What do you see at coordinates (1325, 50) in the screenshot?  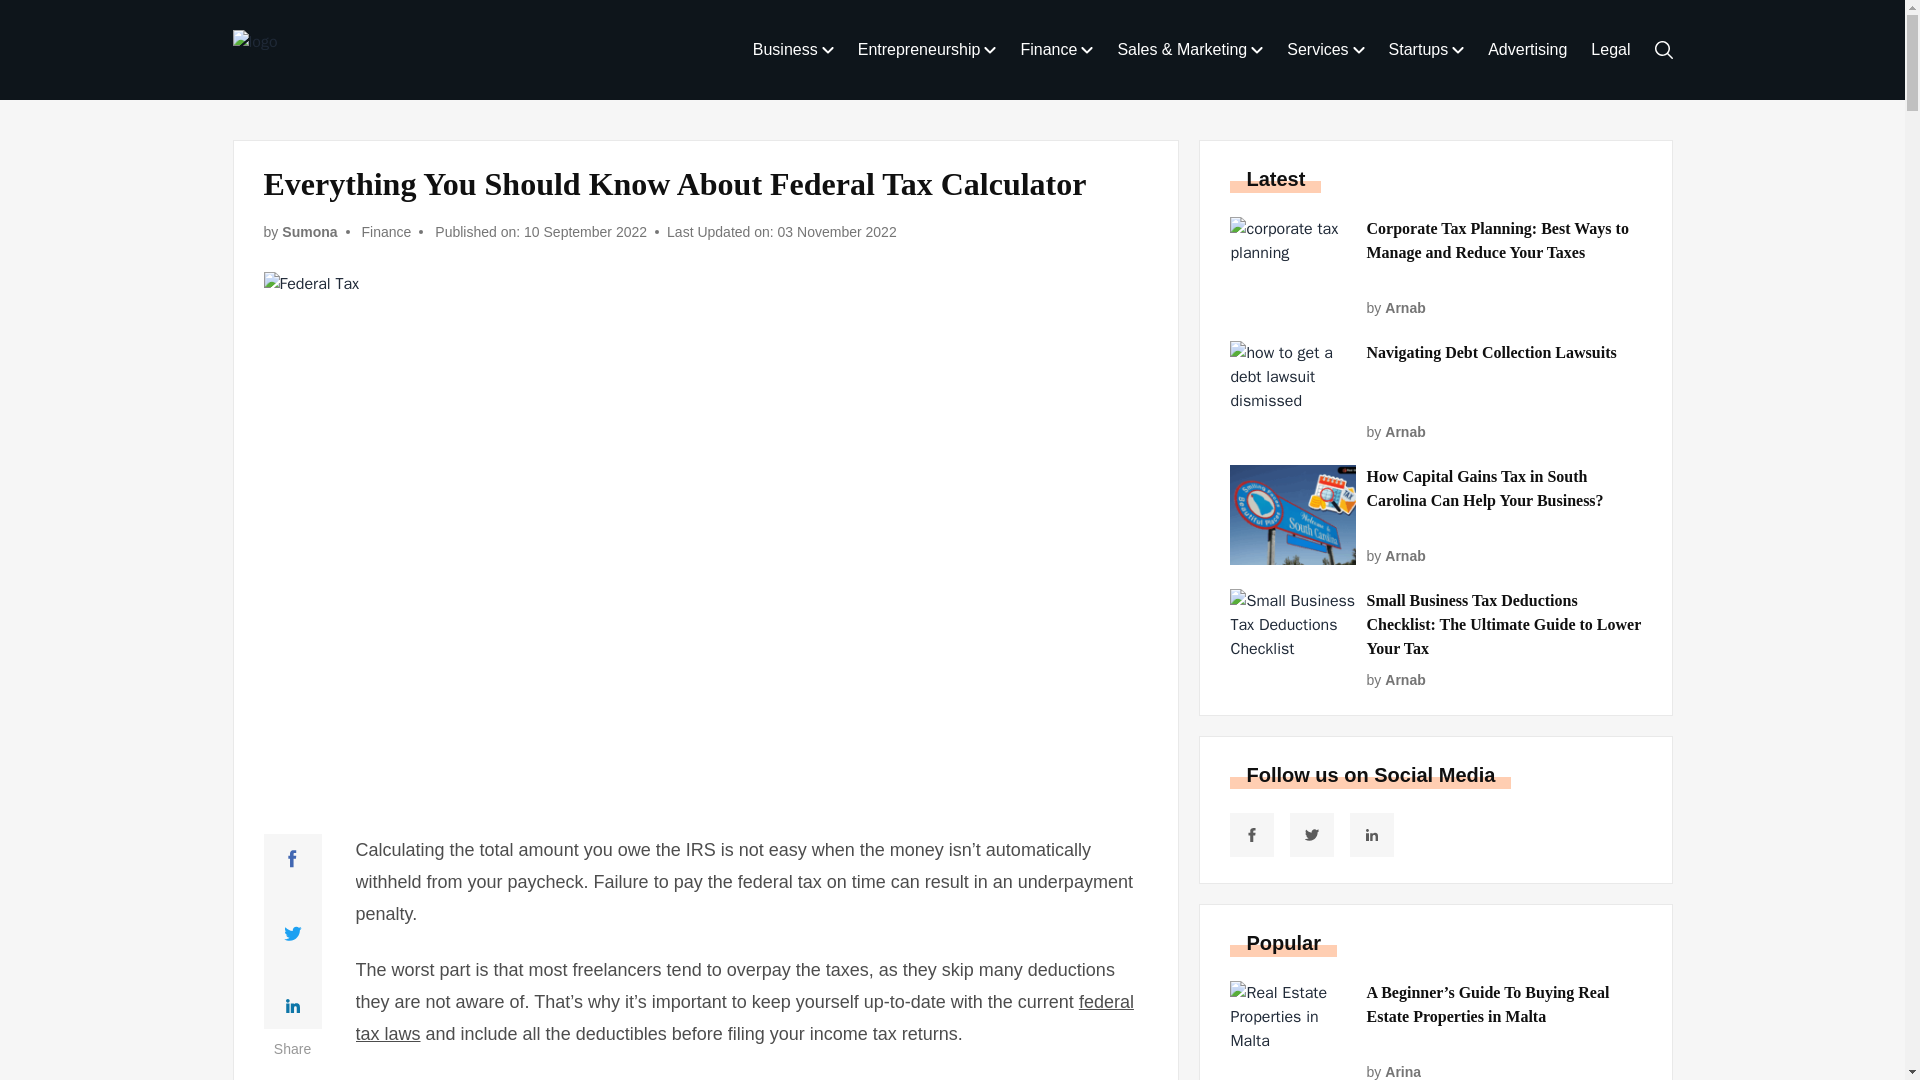 I see `Services` at bounding box center [1325, 50].